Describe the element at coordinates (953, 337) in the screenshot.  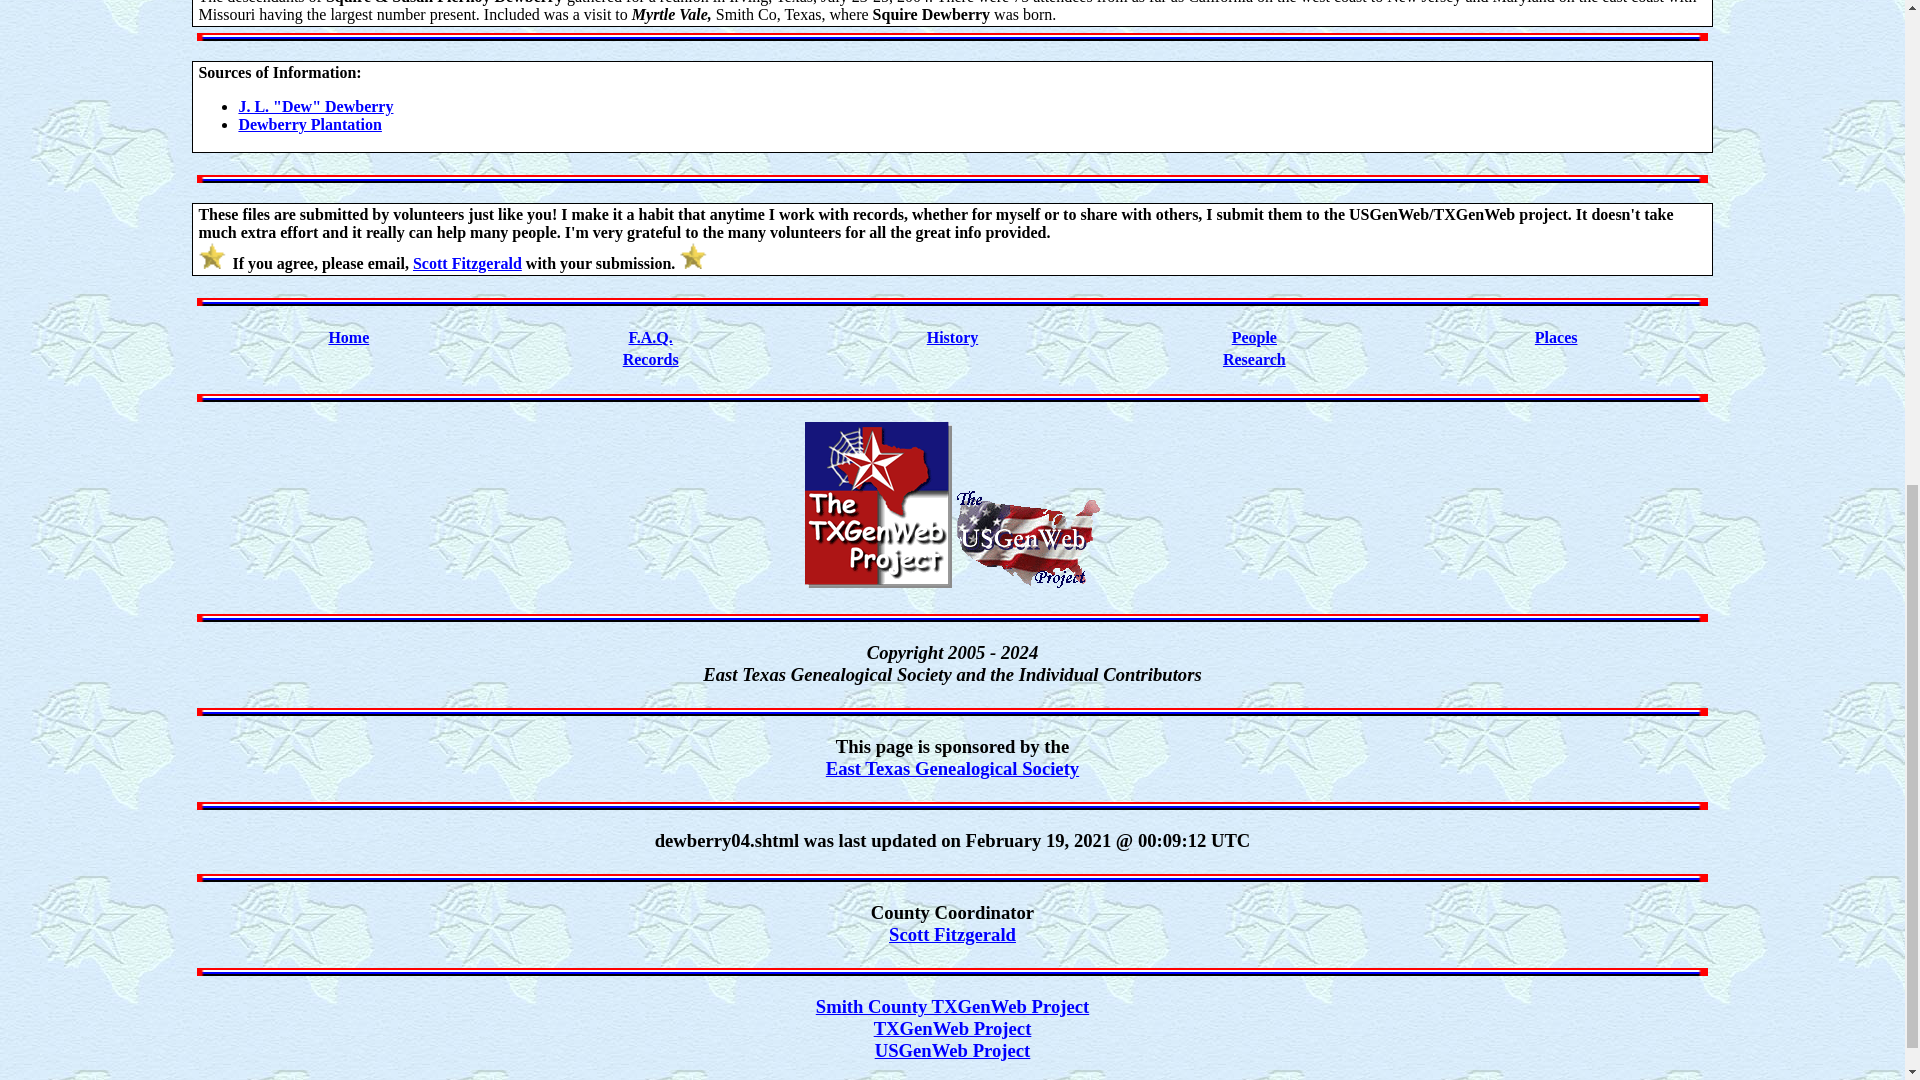
I see `History` at that location.